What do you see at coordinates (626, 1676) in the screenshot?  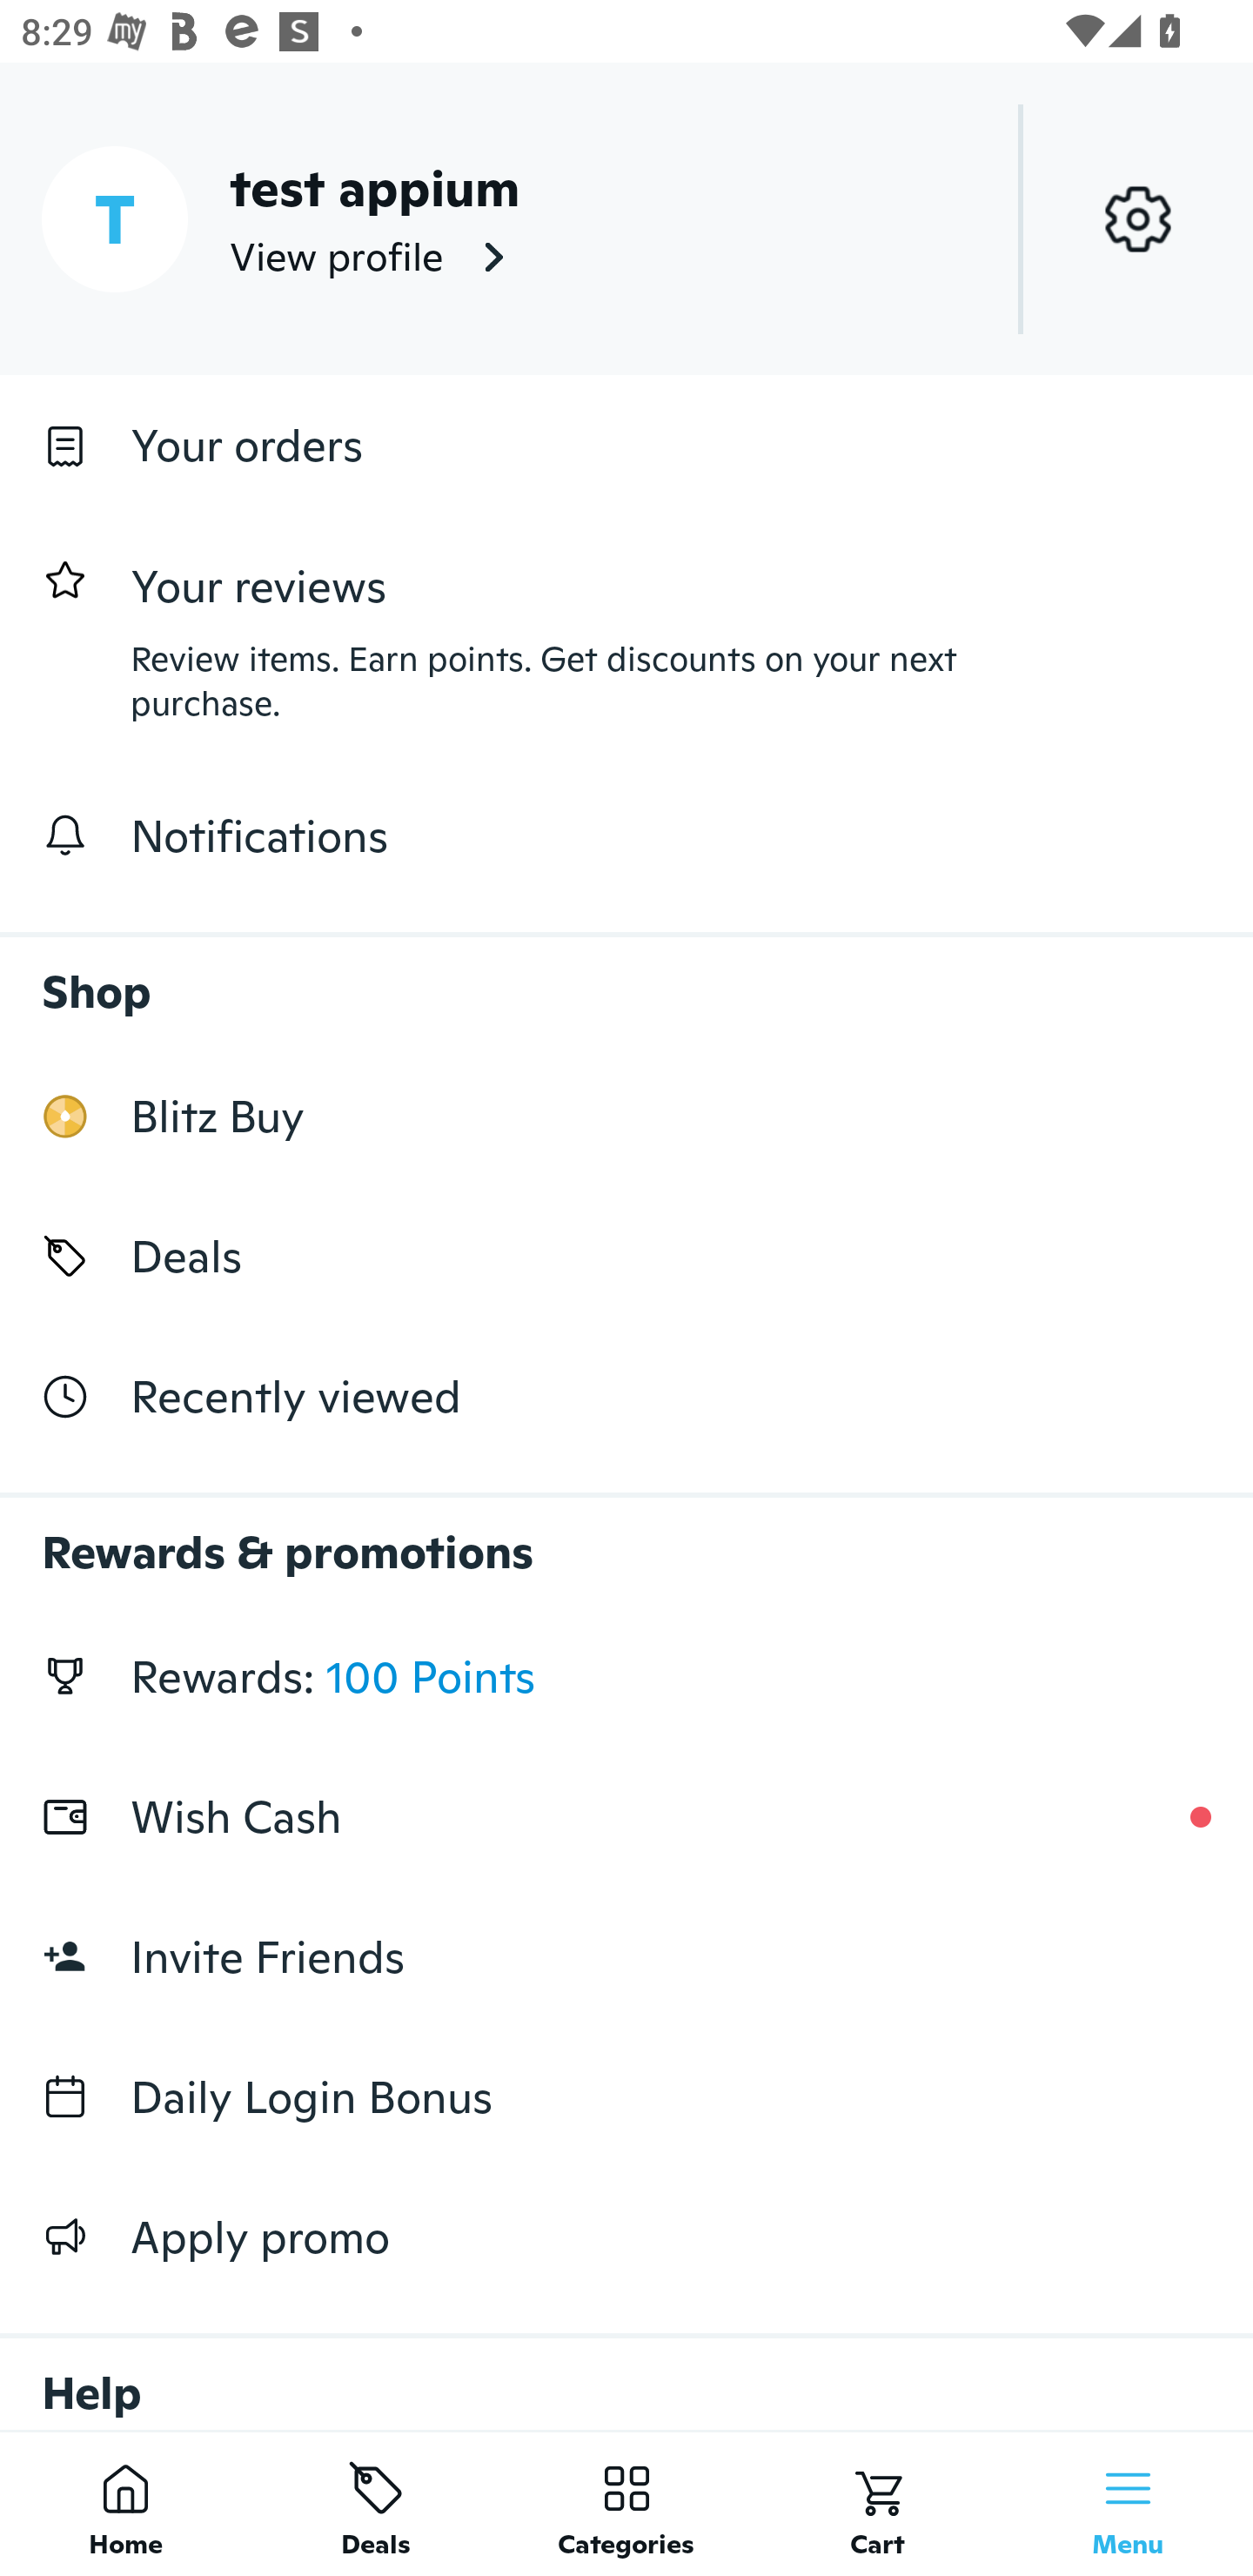 I see `Rewards: 100 Points` at bounding box center [626, 1676].